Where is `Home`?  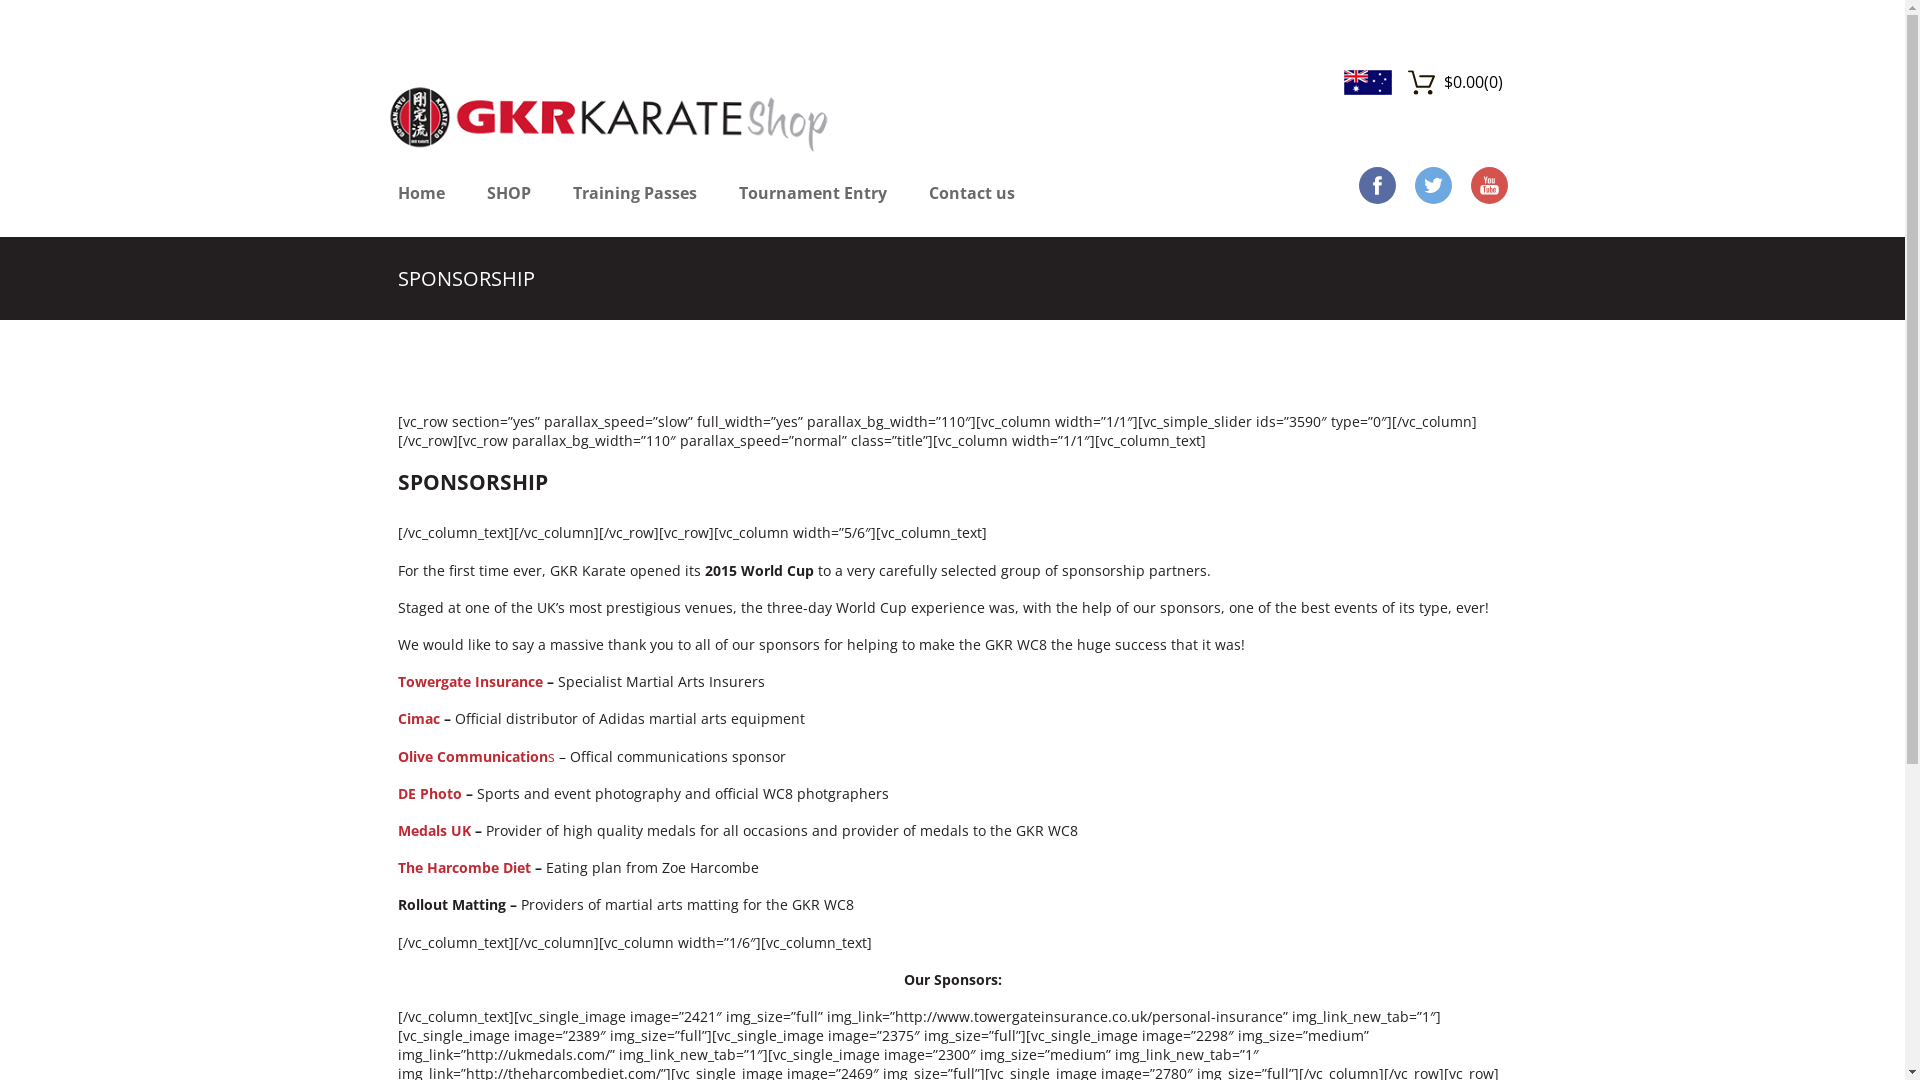
Home is located at coordinates (422, 204).